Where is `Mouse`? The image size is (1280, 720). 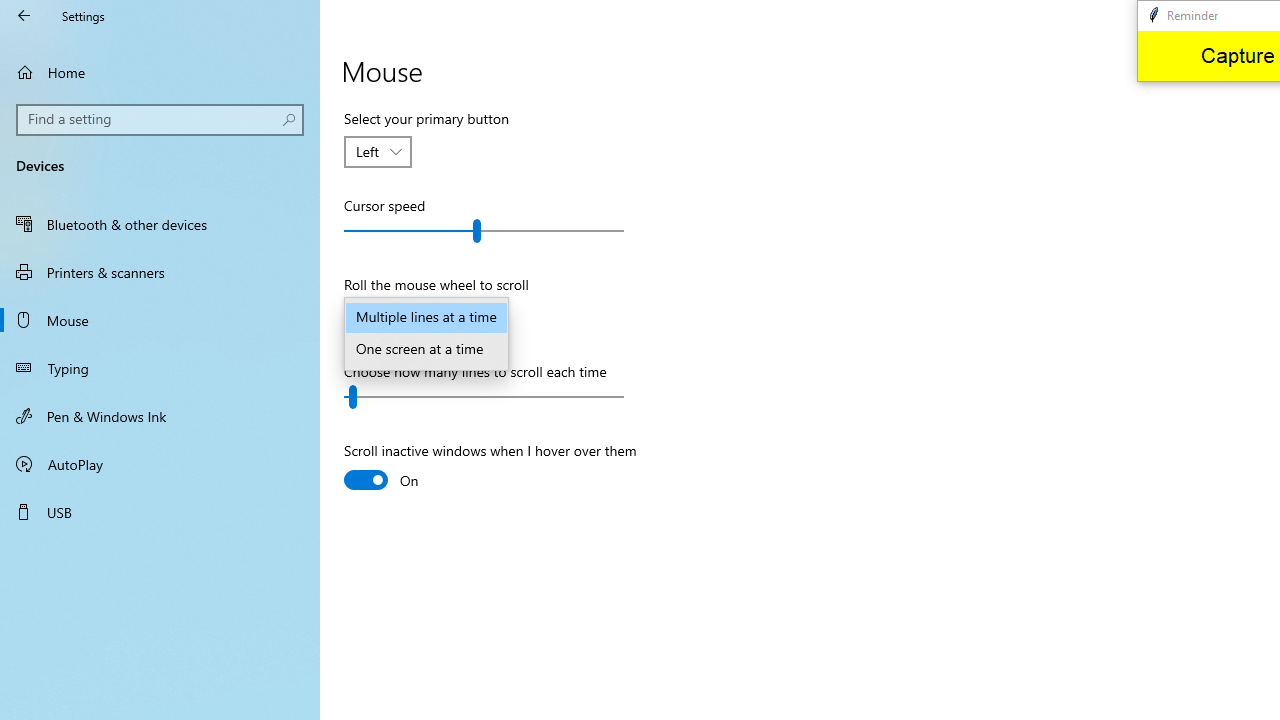 Mouse is located at coordinates (160, 320).